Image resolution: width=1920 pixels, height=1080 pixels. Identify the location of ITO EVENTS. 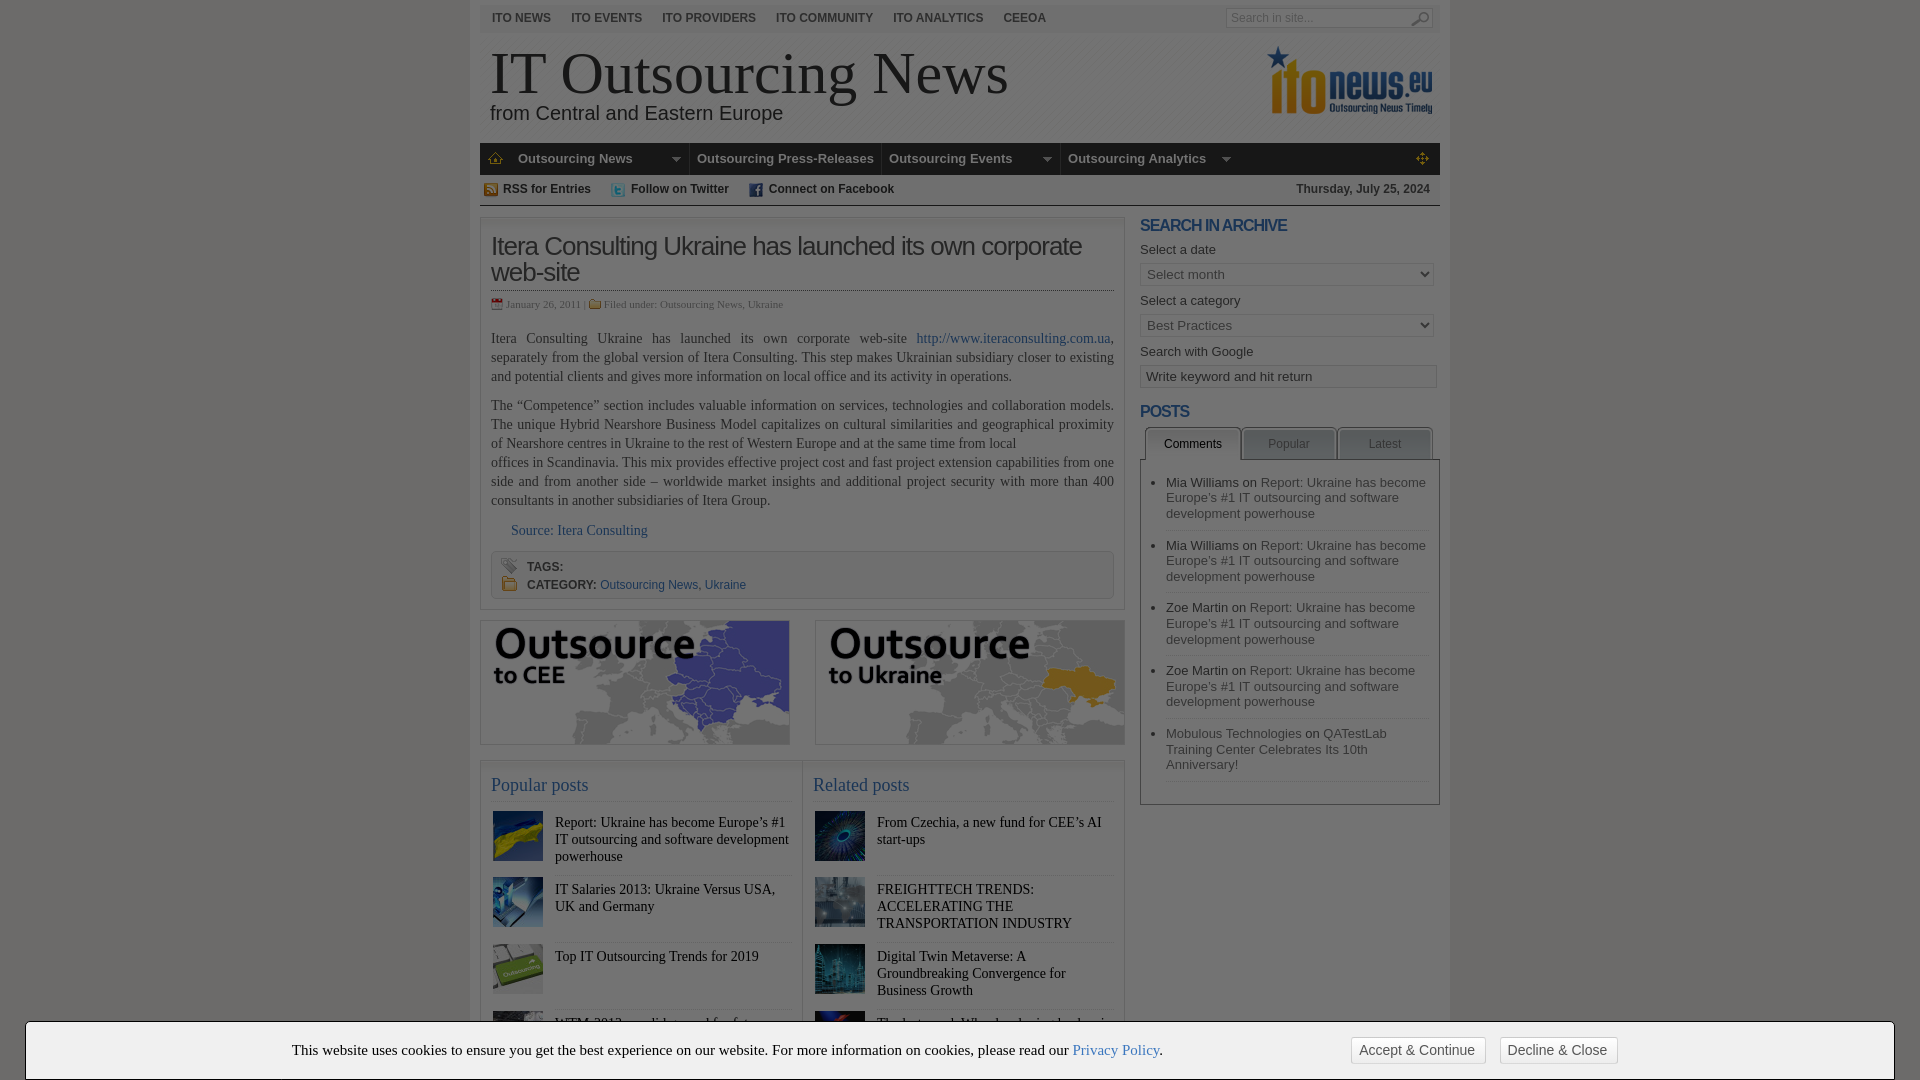
(938, 18).